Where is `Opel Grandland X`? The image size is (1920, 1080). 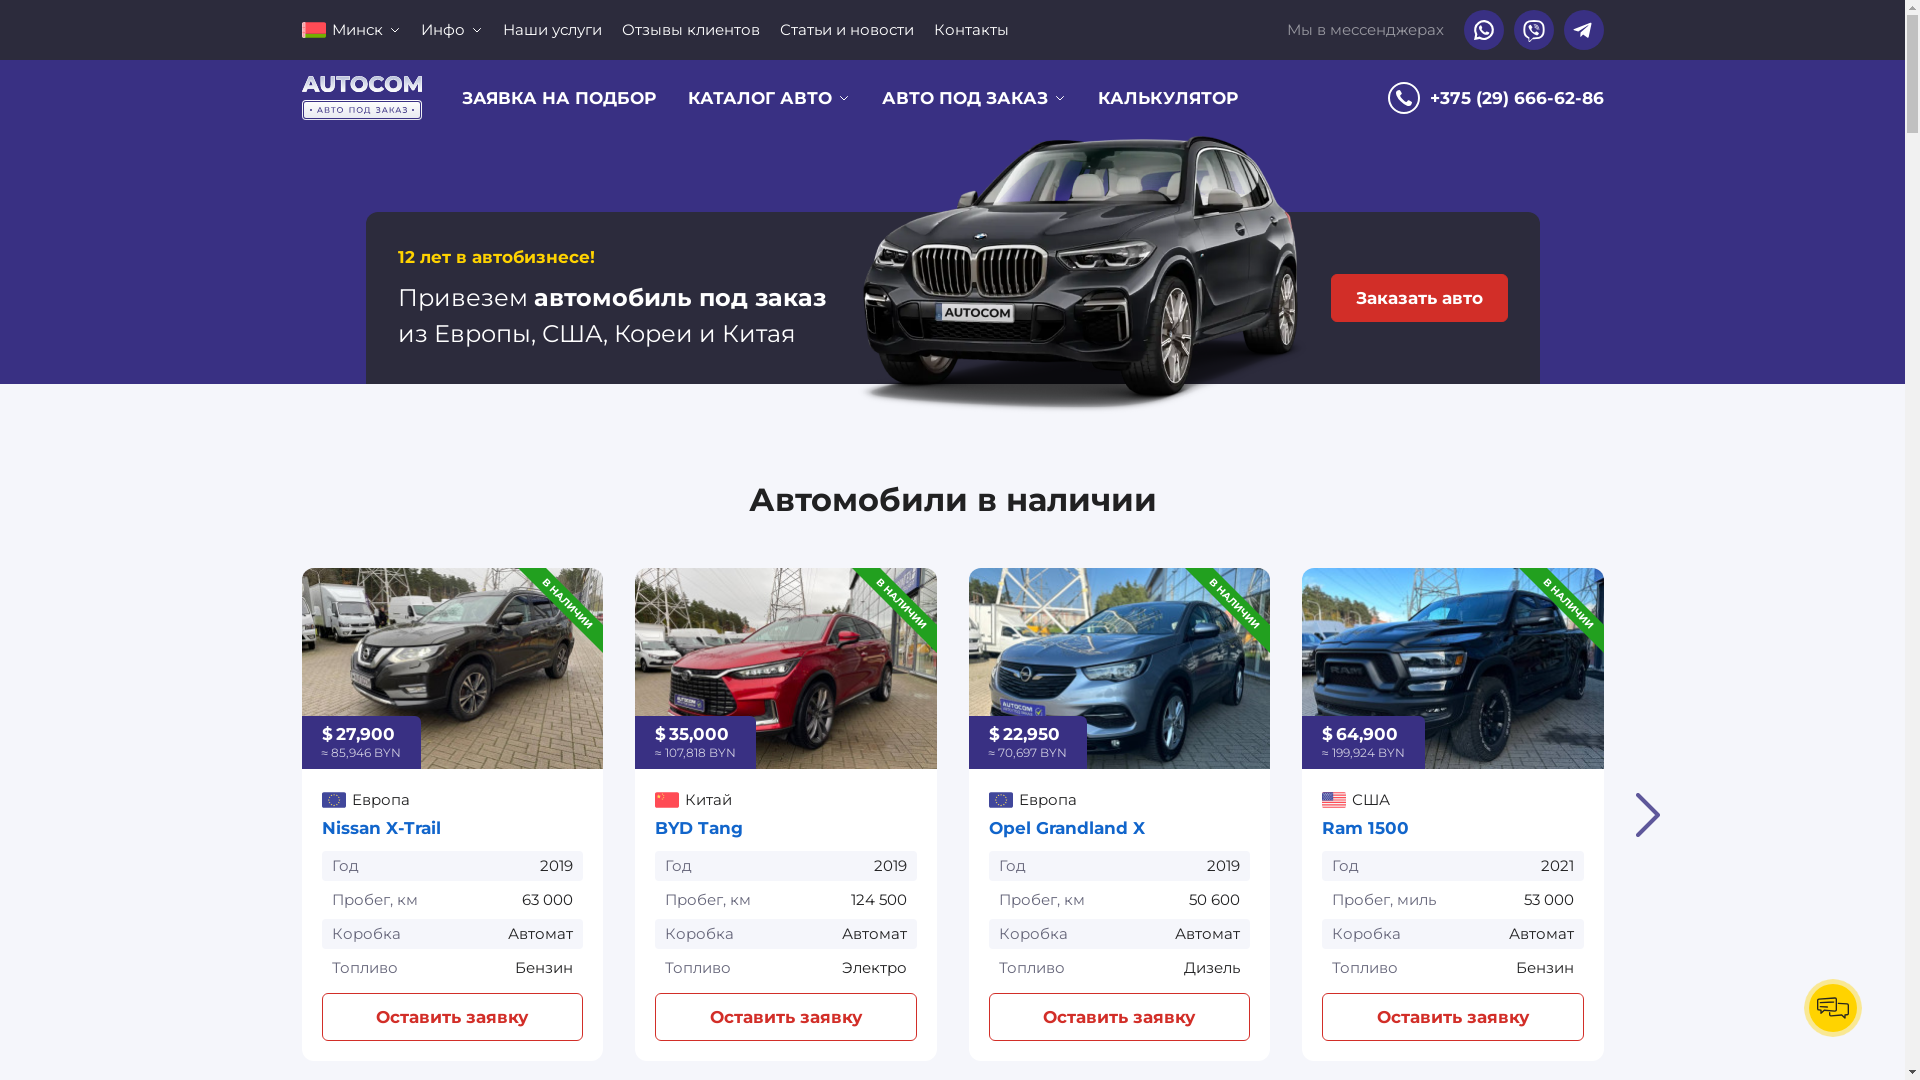
Opel Grandland X is located at coordinates (1119, 668).